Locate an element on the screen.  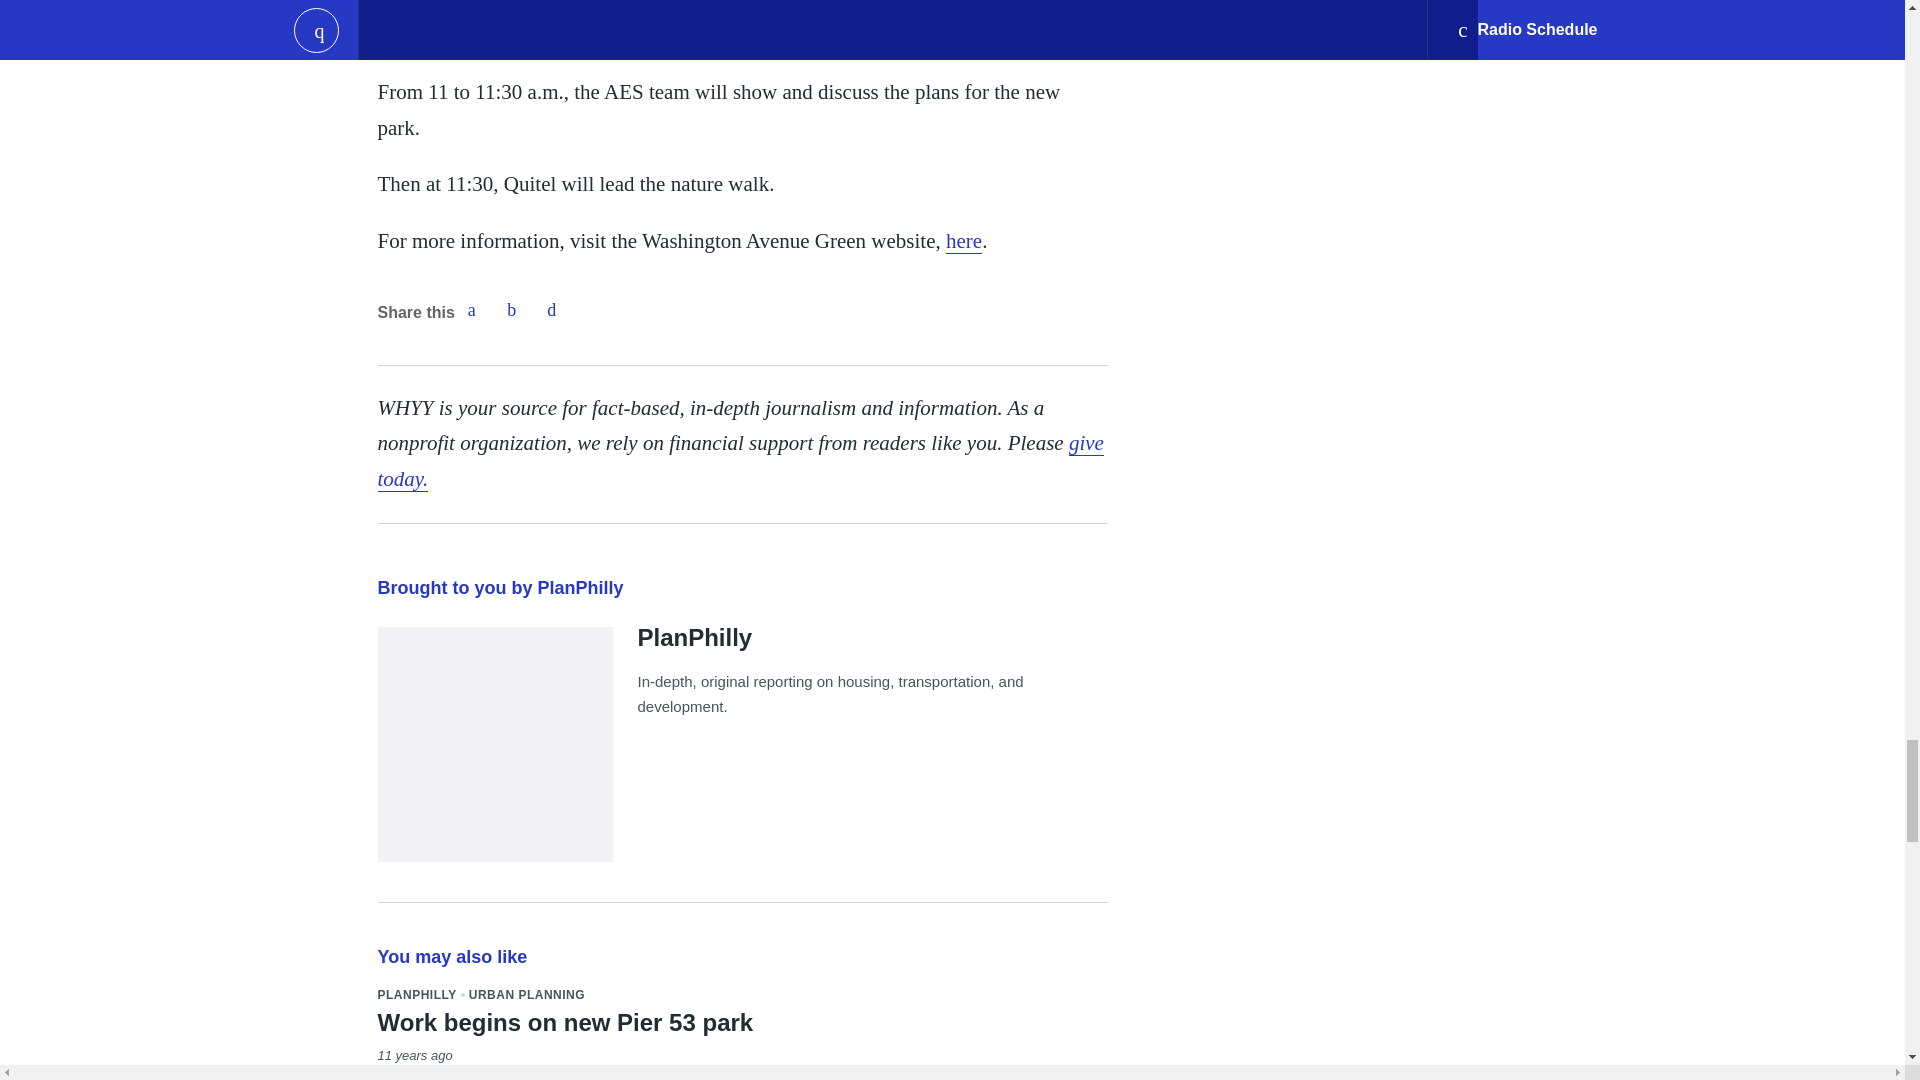
Work begins on new Pier 53 park is located at coordinates (566, 1022).